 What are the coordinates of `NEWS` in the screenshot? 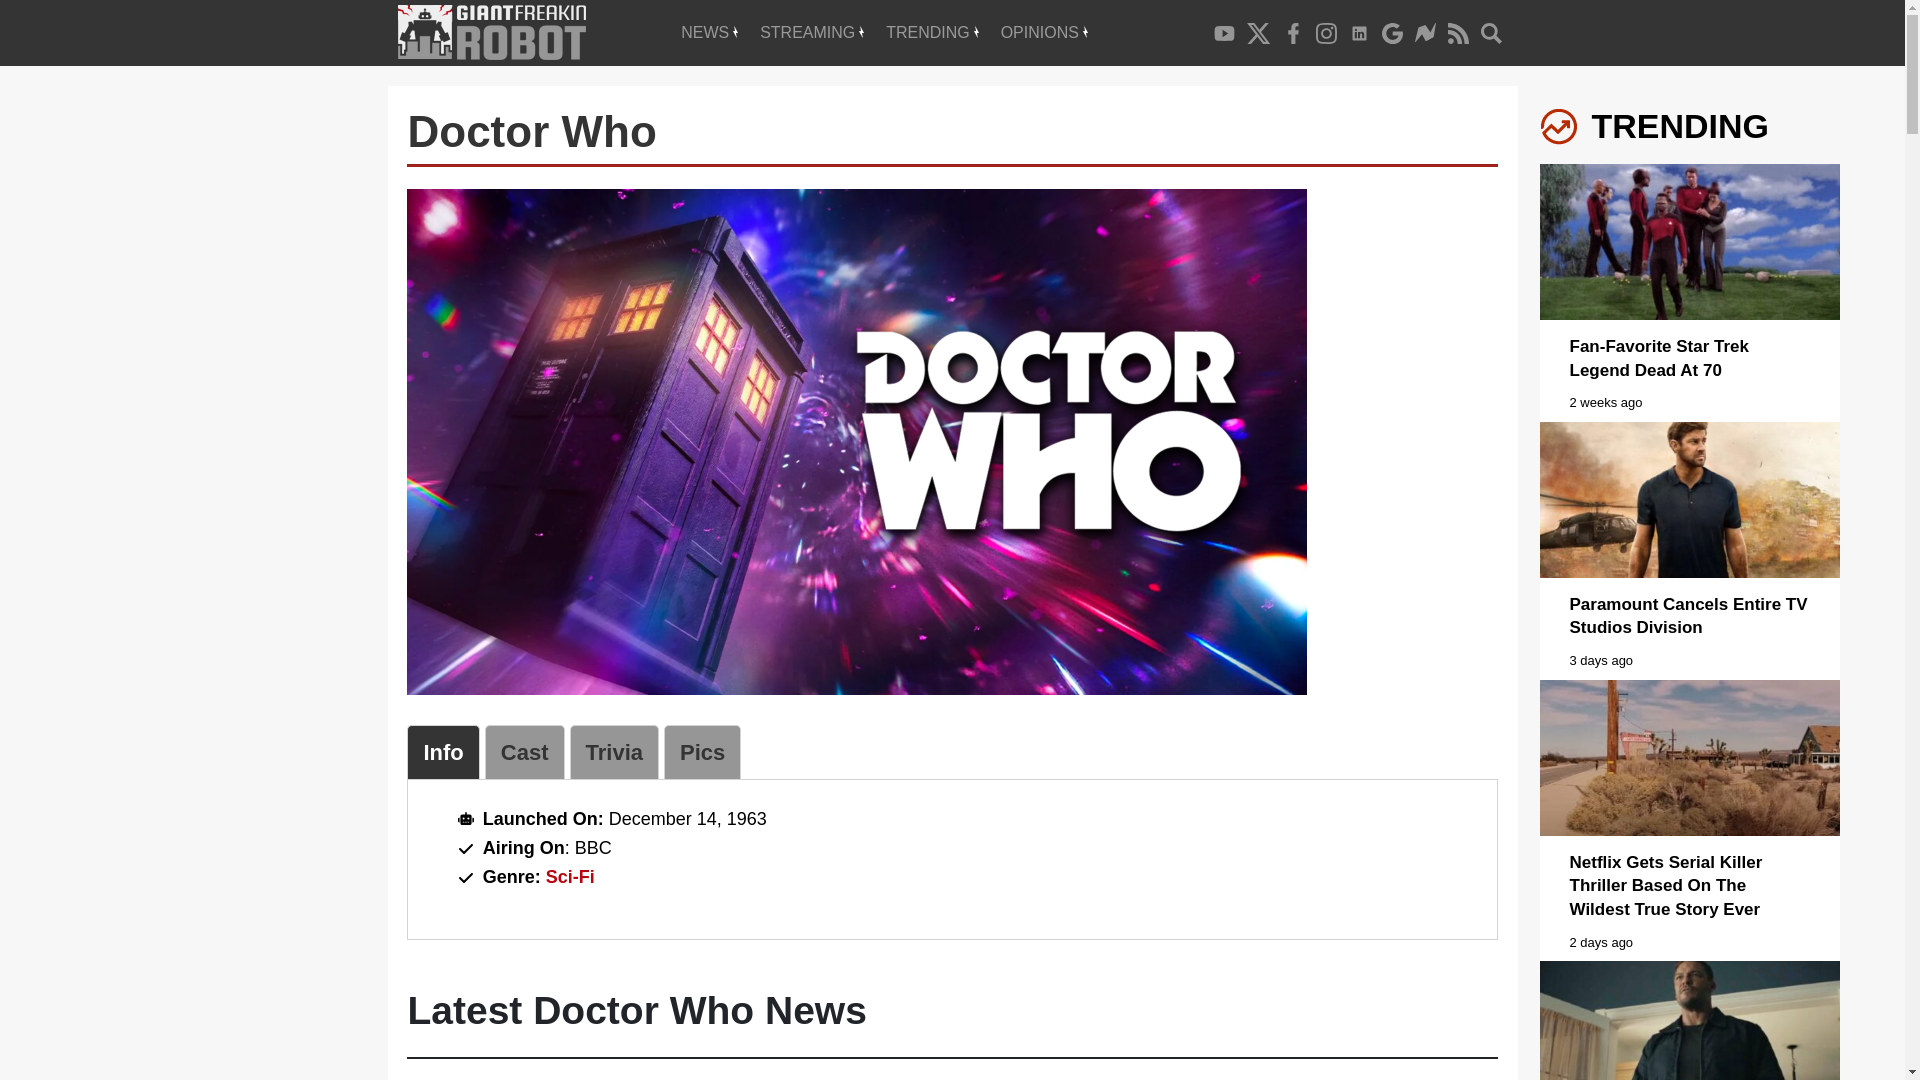 It's located at (709, 32).